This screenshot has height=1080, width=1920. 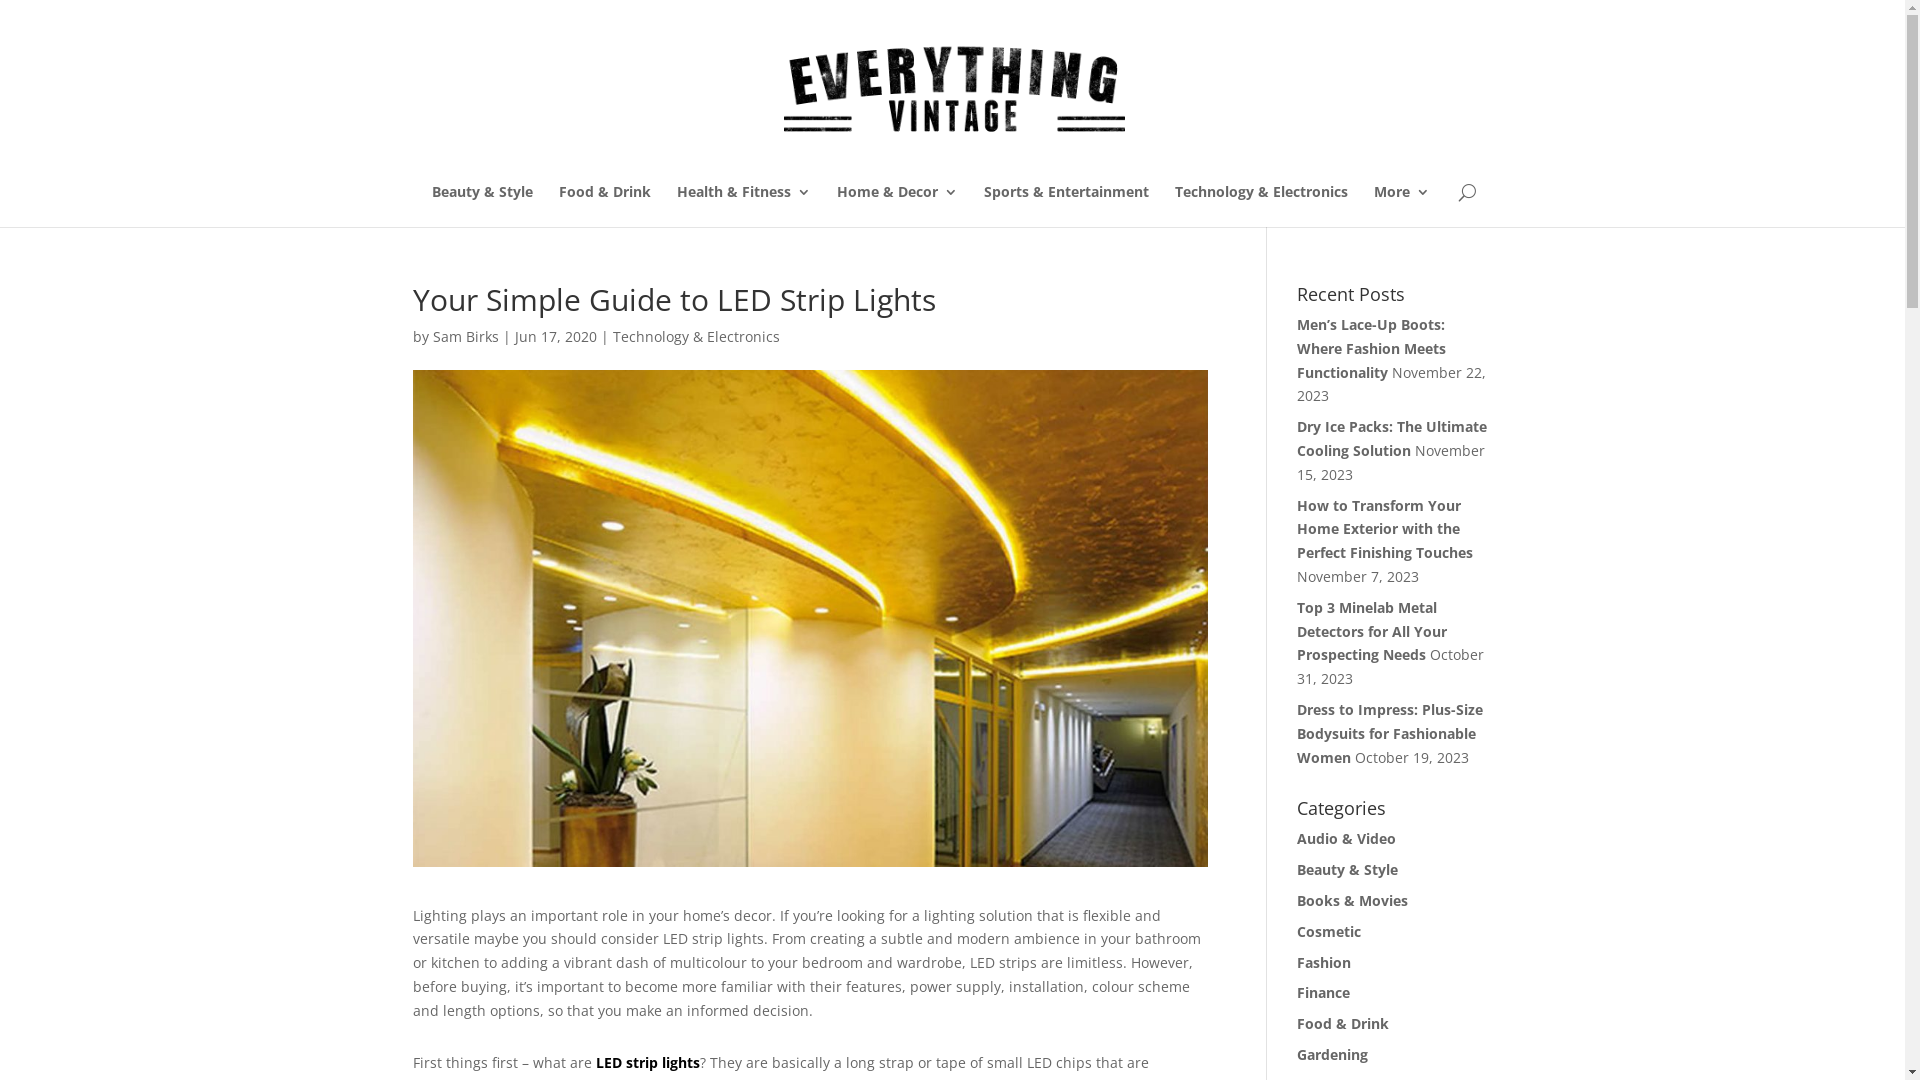 I want to click on LED strip lights, so click(x=648, y=1062).